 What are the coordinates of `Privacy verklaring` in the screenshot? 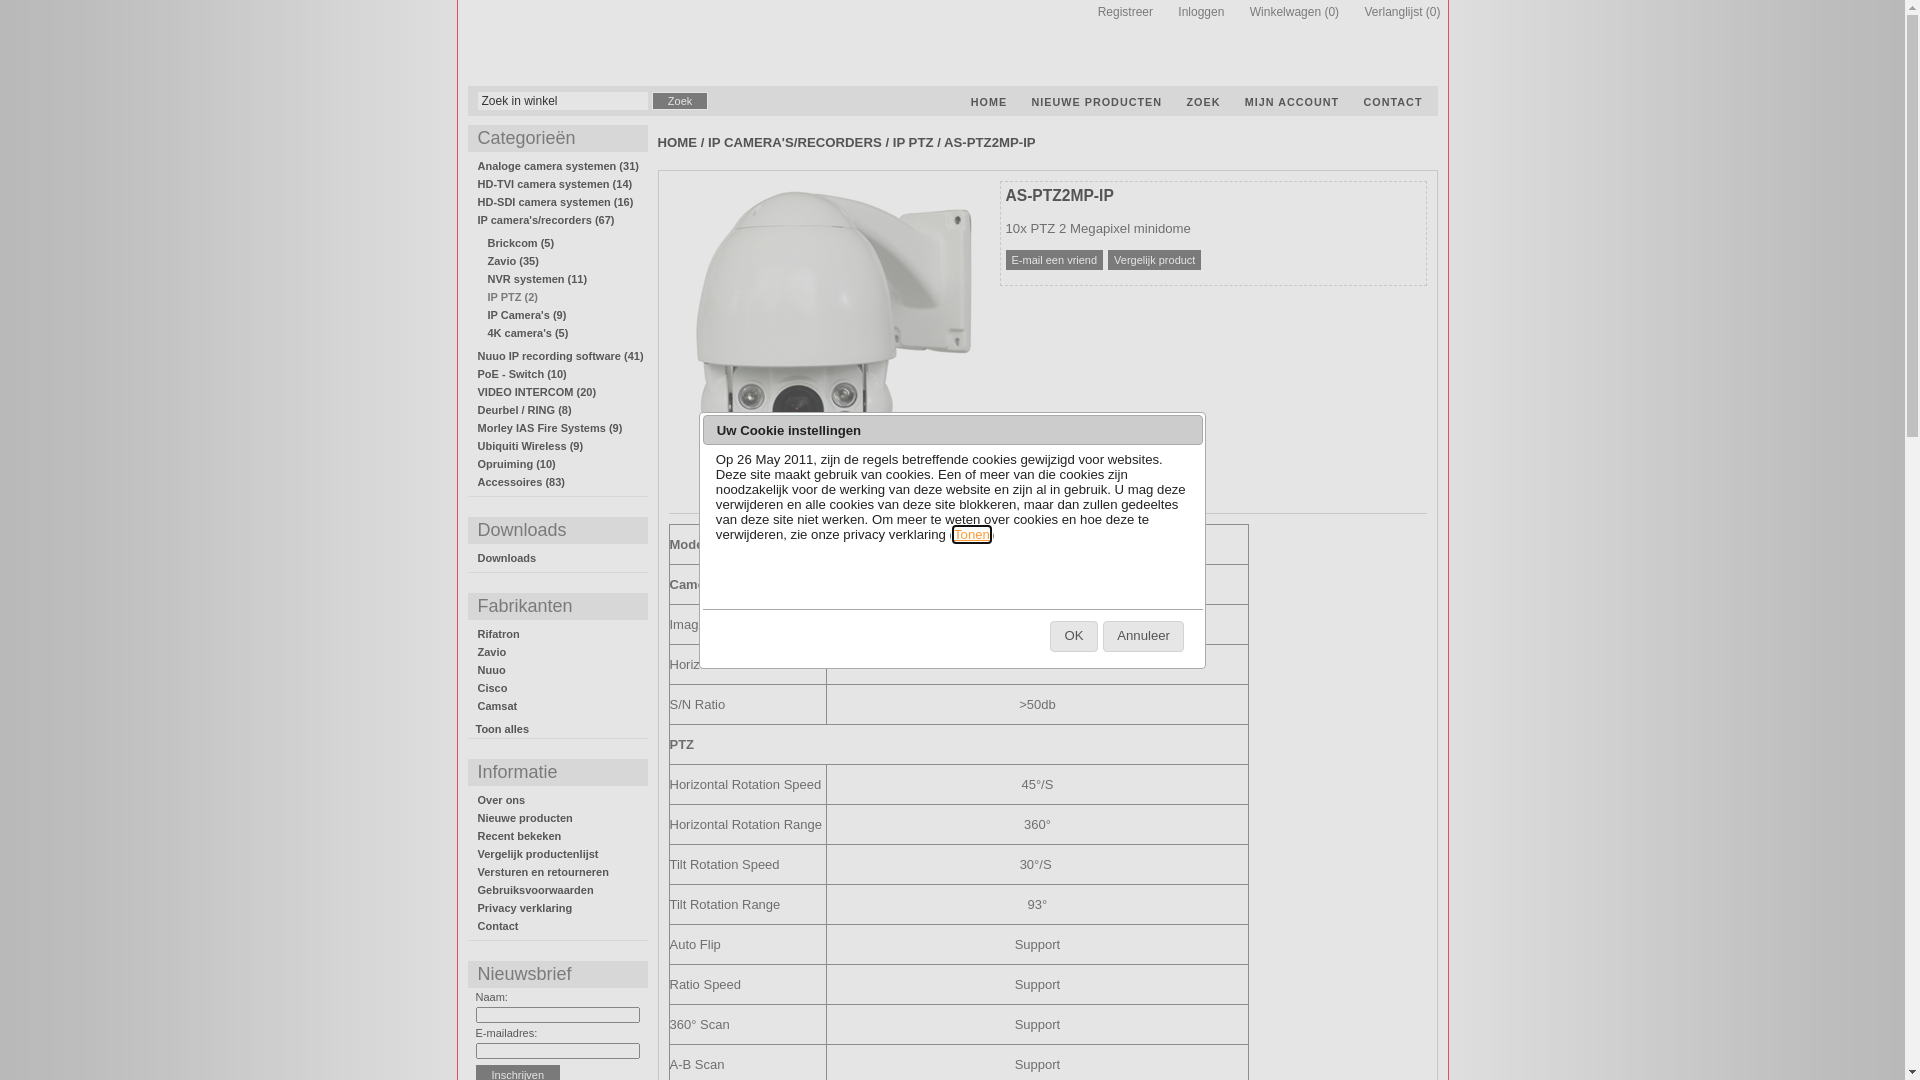 It's located at (526, 908).